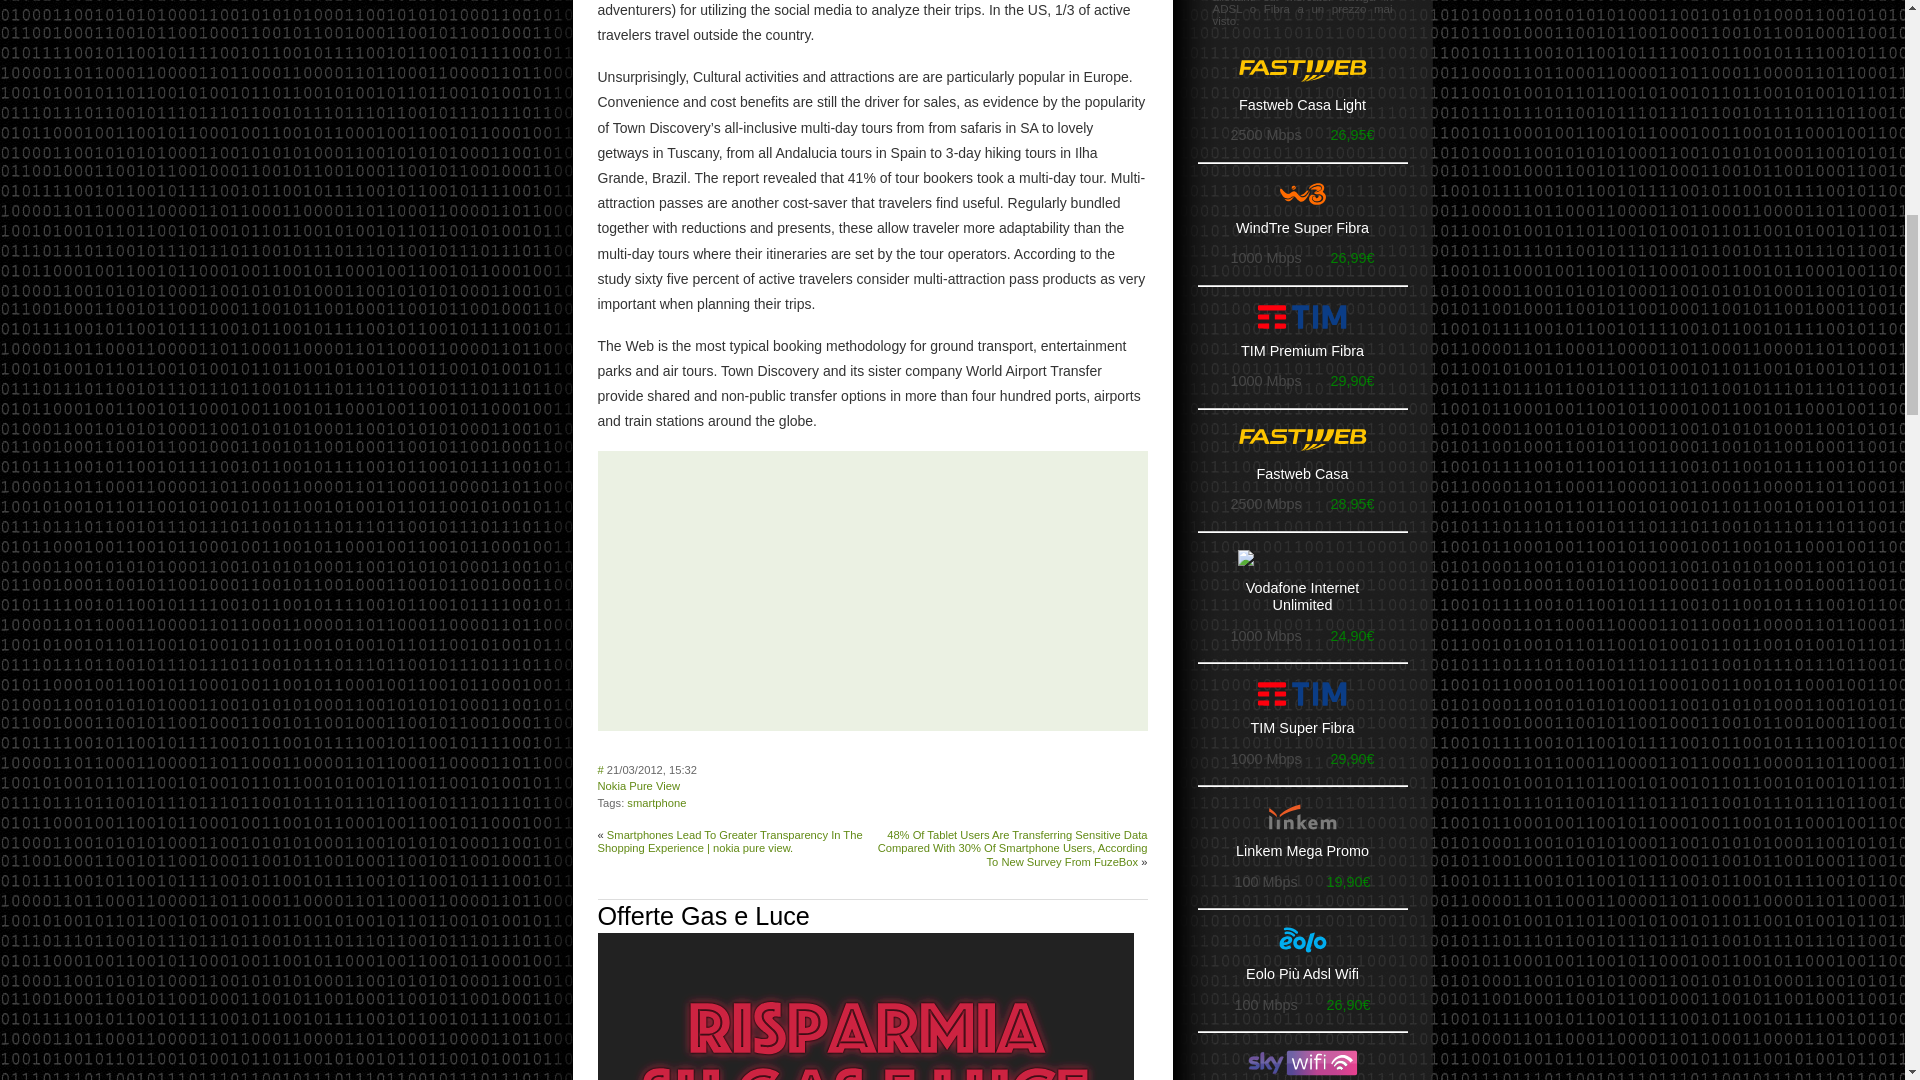 The height and width of the screenshot is (1080, 1920). Describe the element at coordinates (1302, 598) in the screenshot. I see `Vodafone Internet Unlimited` at that location.